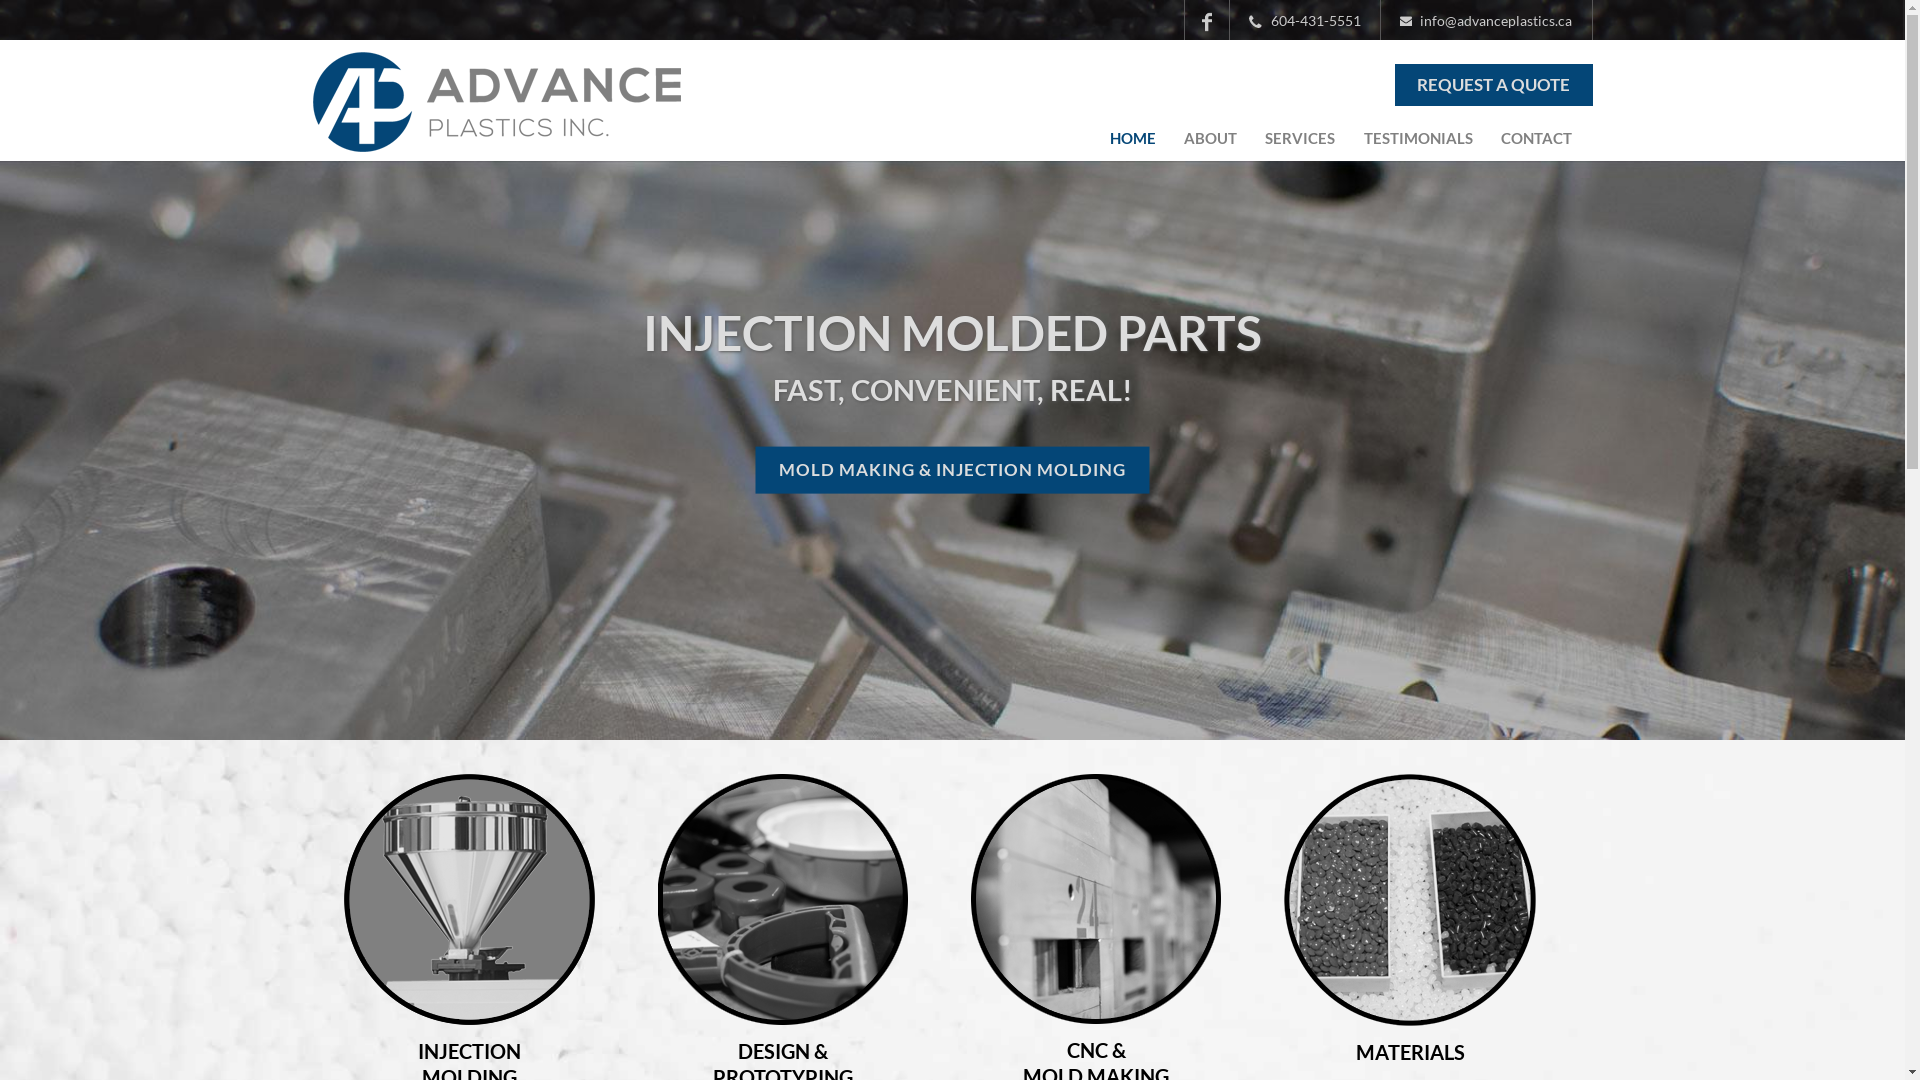  I want to click on Advance Plastics - Home, so click(496, 138).